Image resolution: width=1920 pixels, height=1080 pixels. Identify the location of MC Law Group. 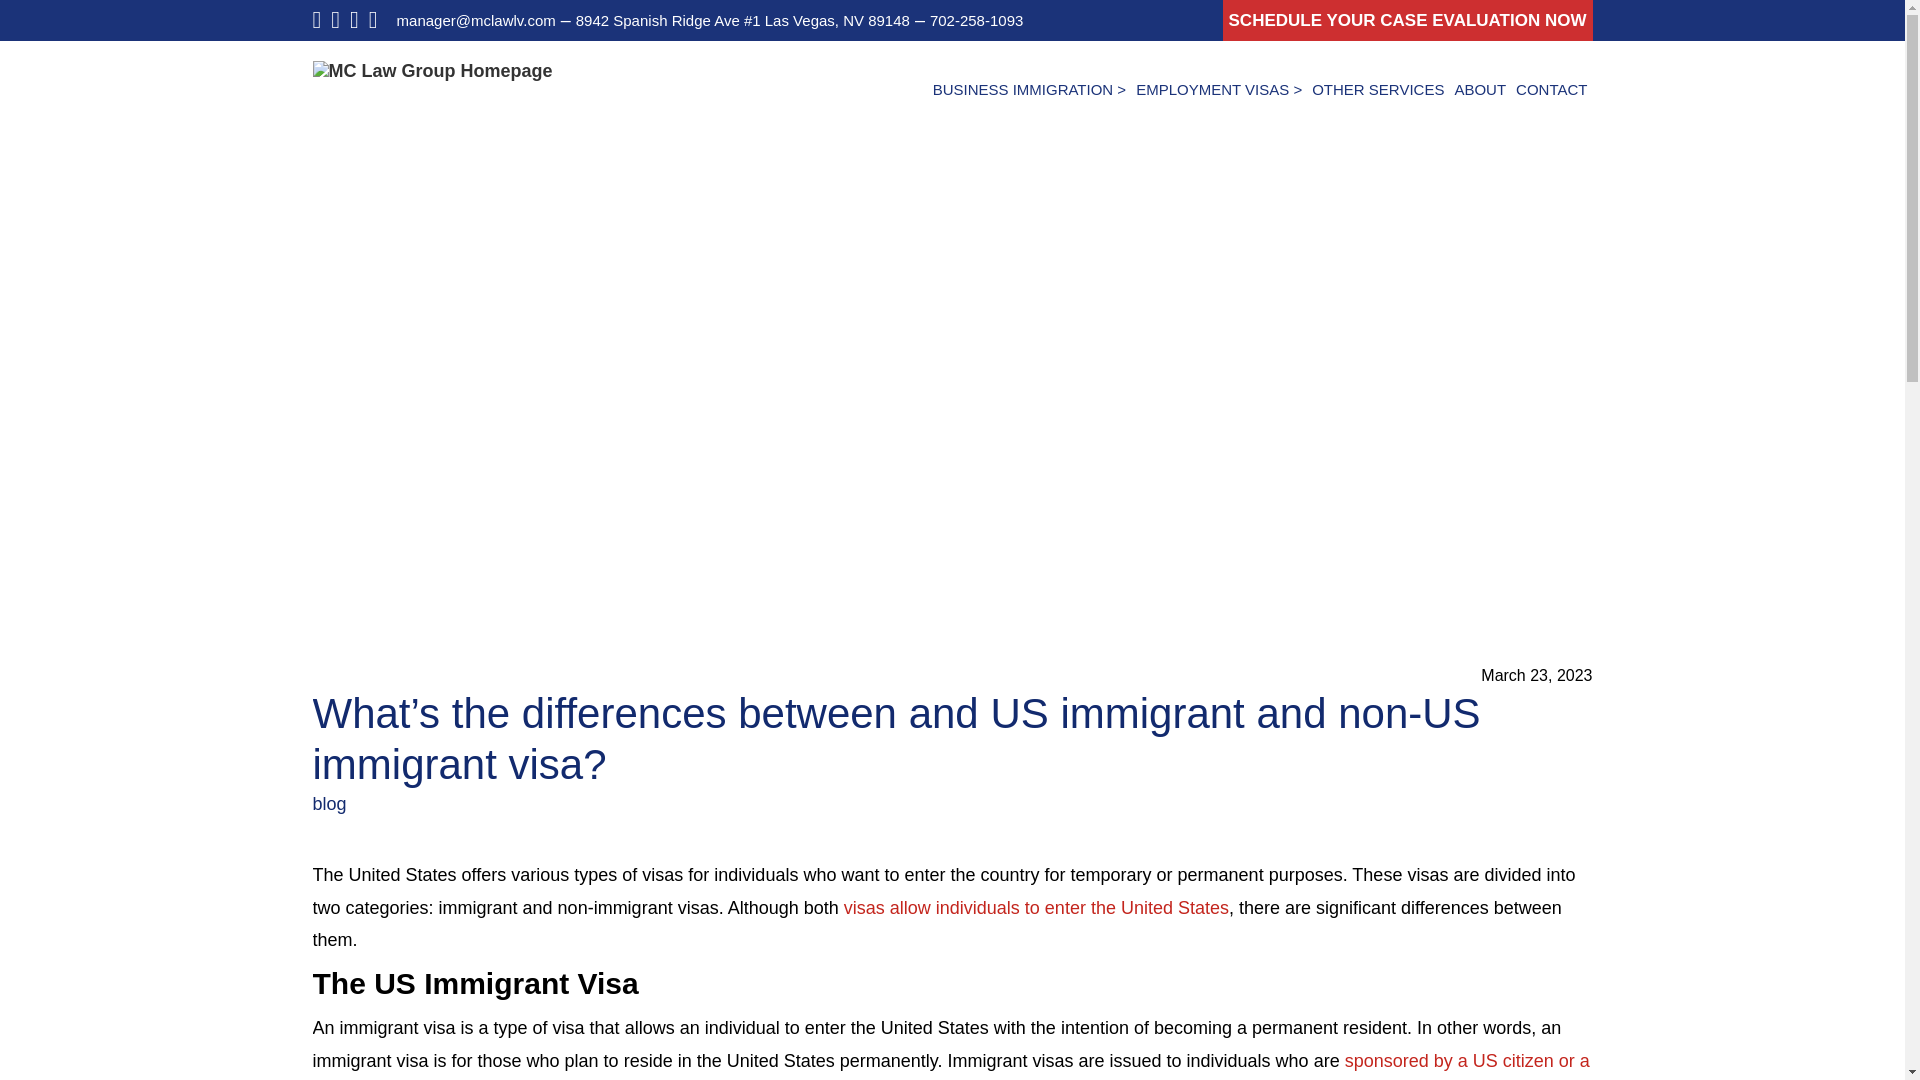
(432, 70).